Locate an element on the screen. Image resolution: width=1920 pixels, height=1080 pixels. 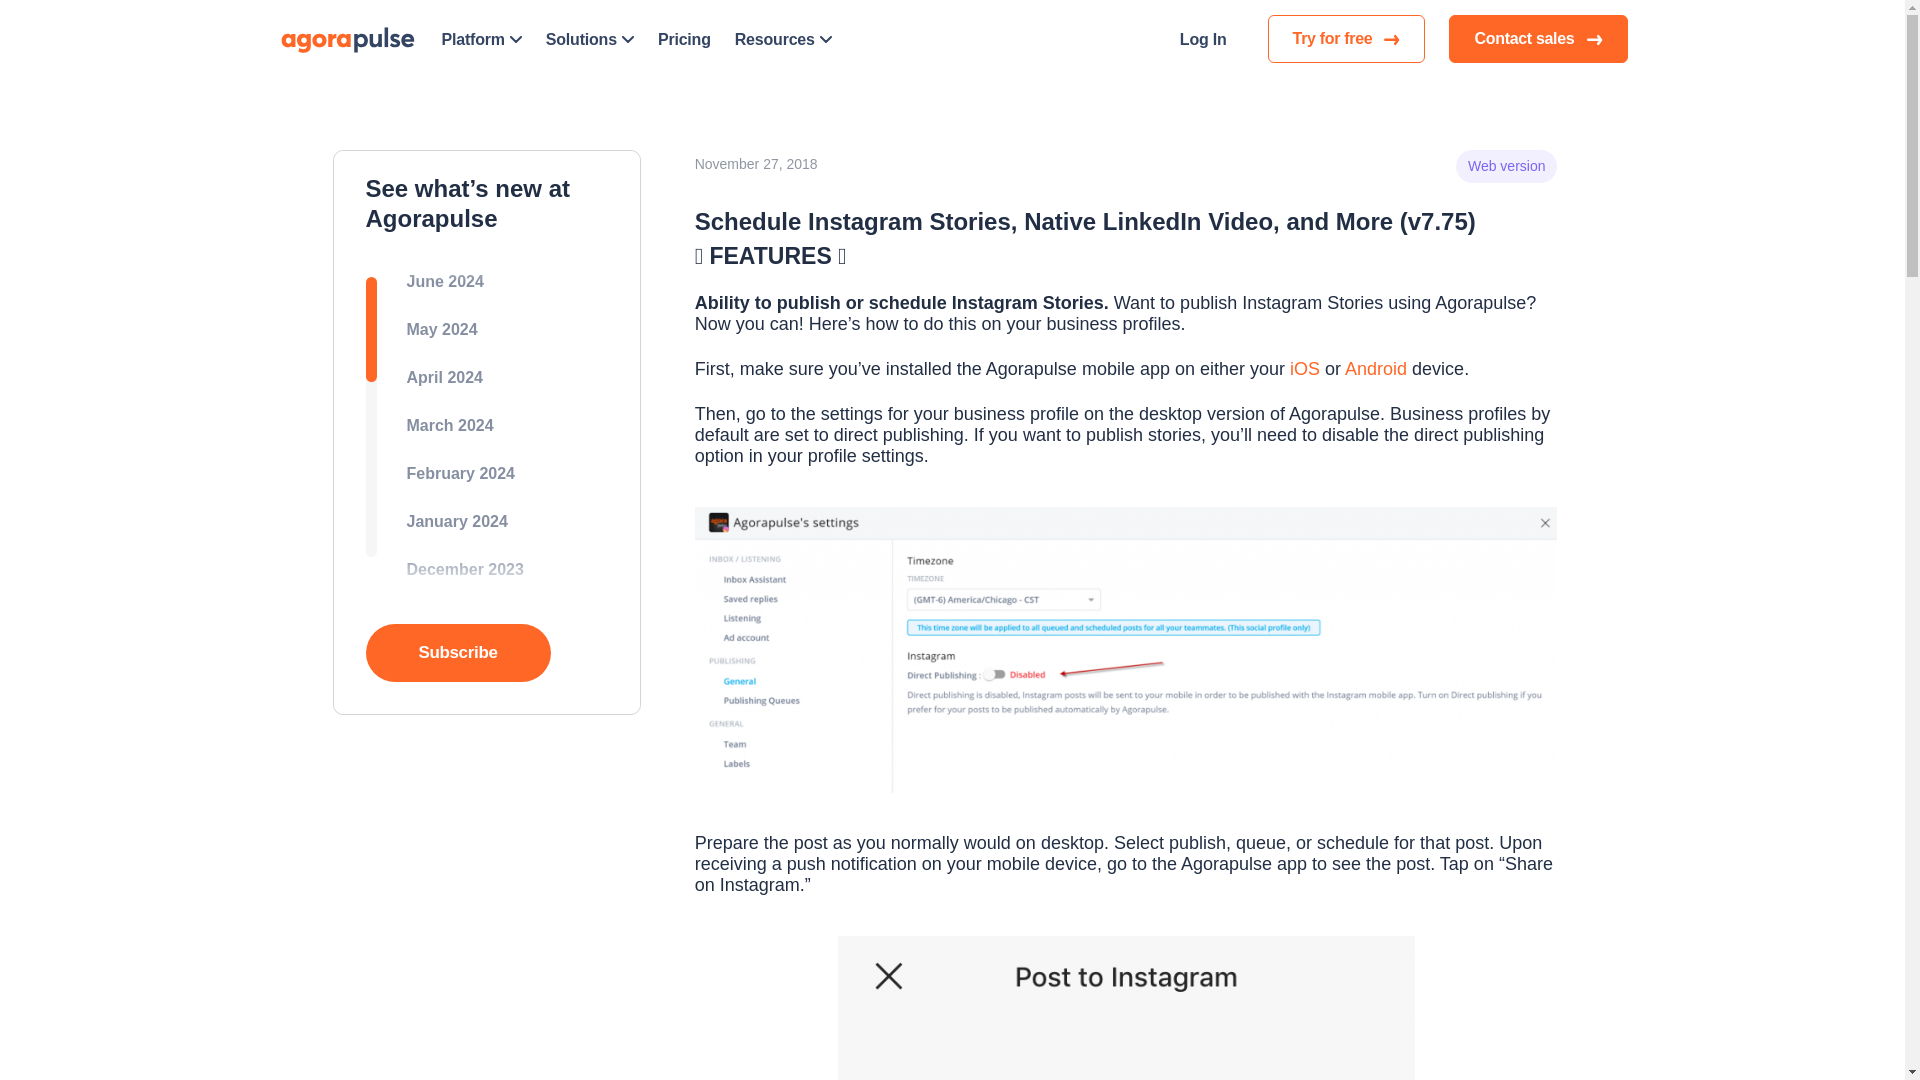
Pricing is located at coordinates (684, 38).